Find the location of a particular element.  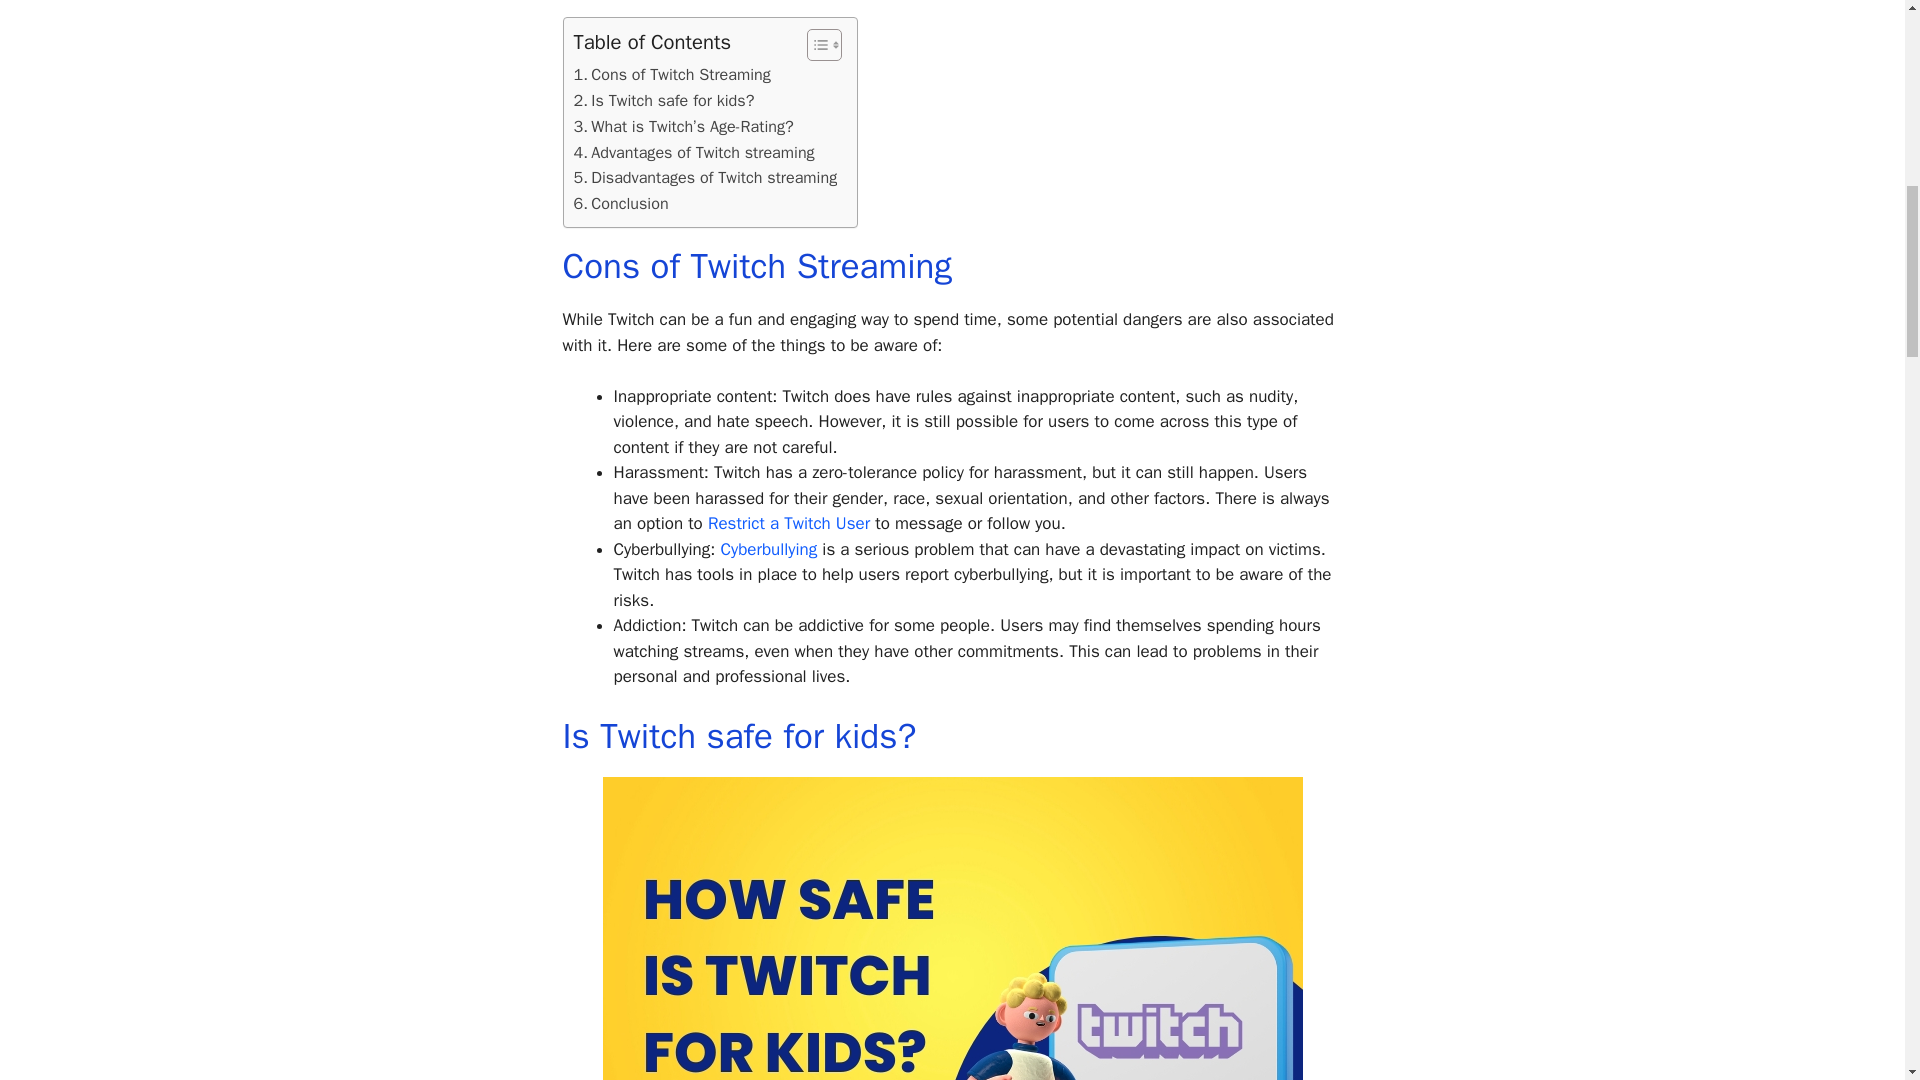

Cons of Twitch Streaming is located at coordinates (672, 74).